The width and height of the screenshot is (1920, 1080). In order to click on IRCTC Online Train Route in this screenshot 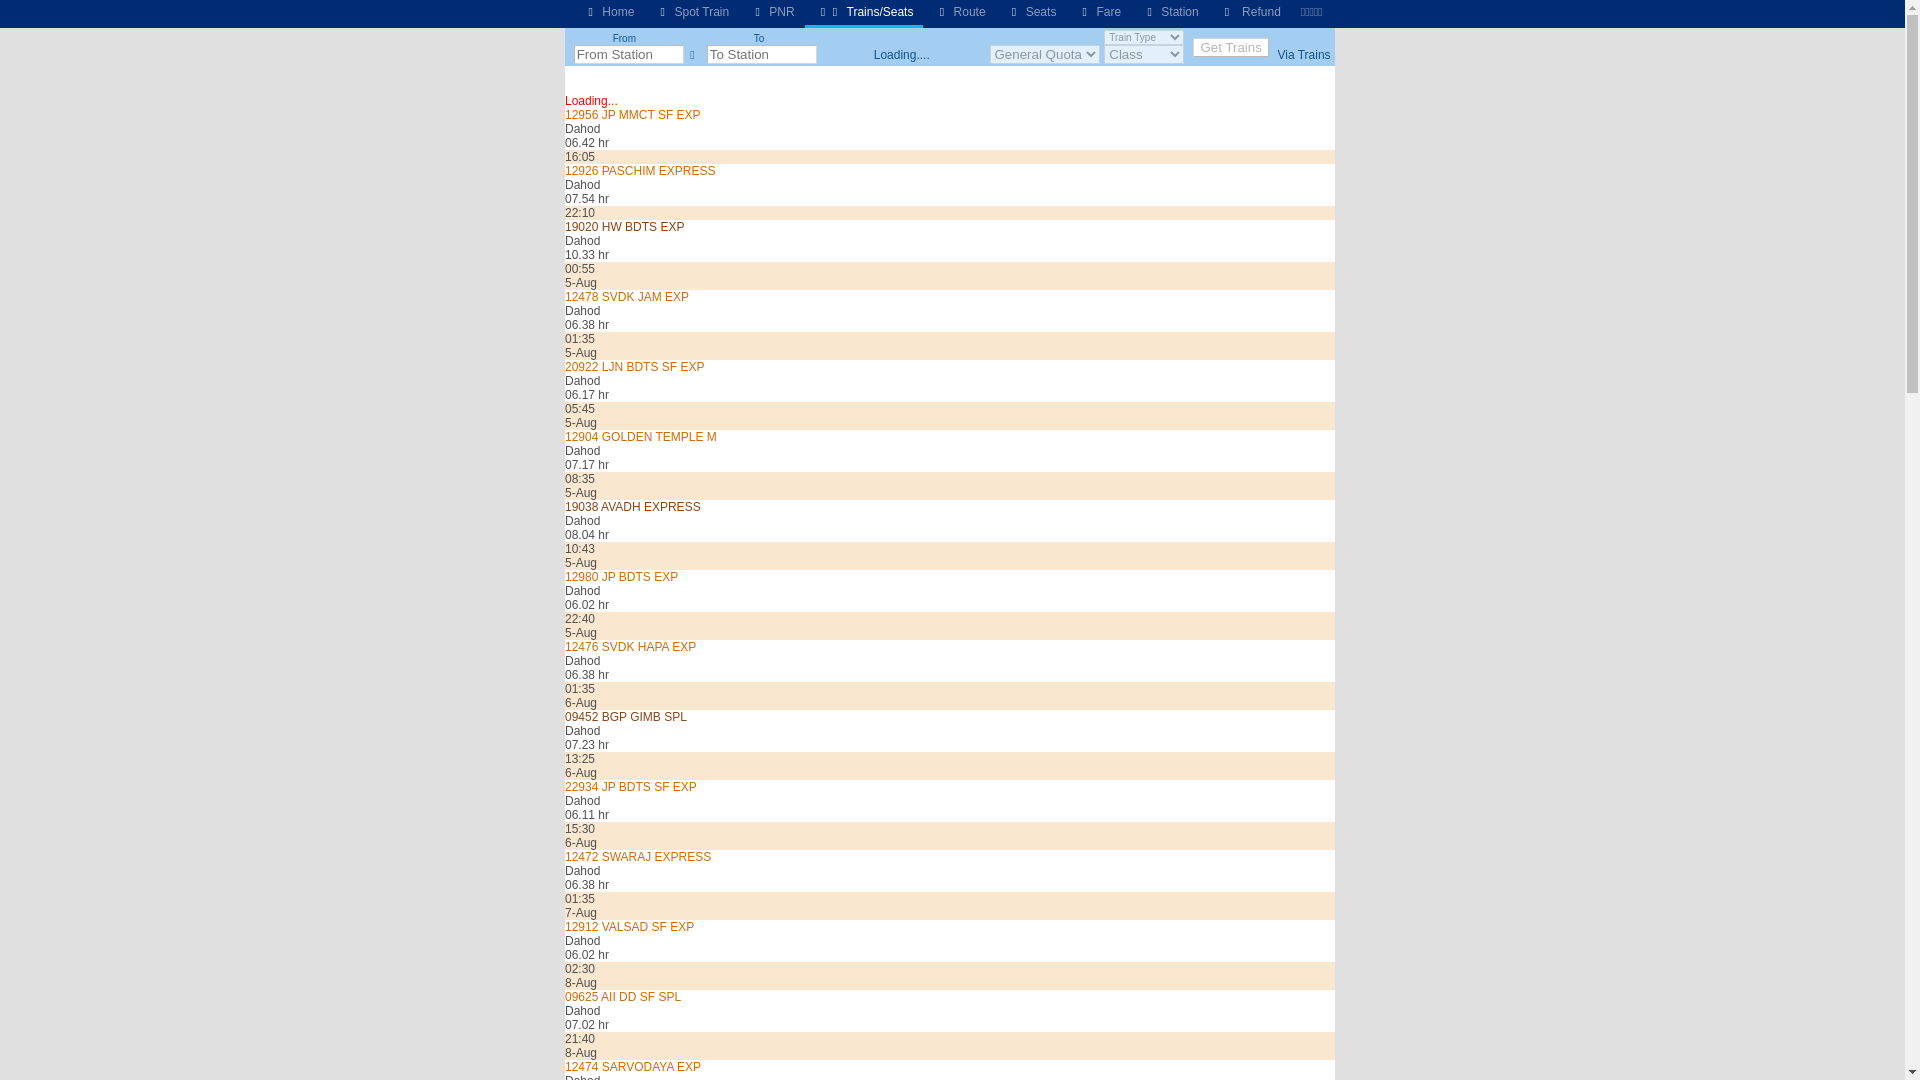, I will do `click(958, 12)`.